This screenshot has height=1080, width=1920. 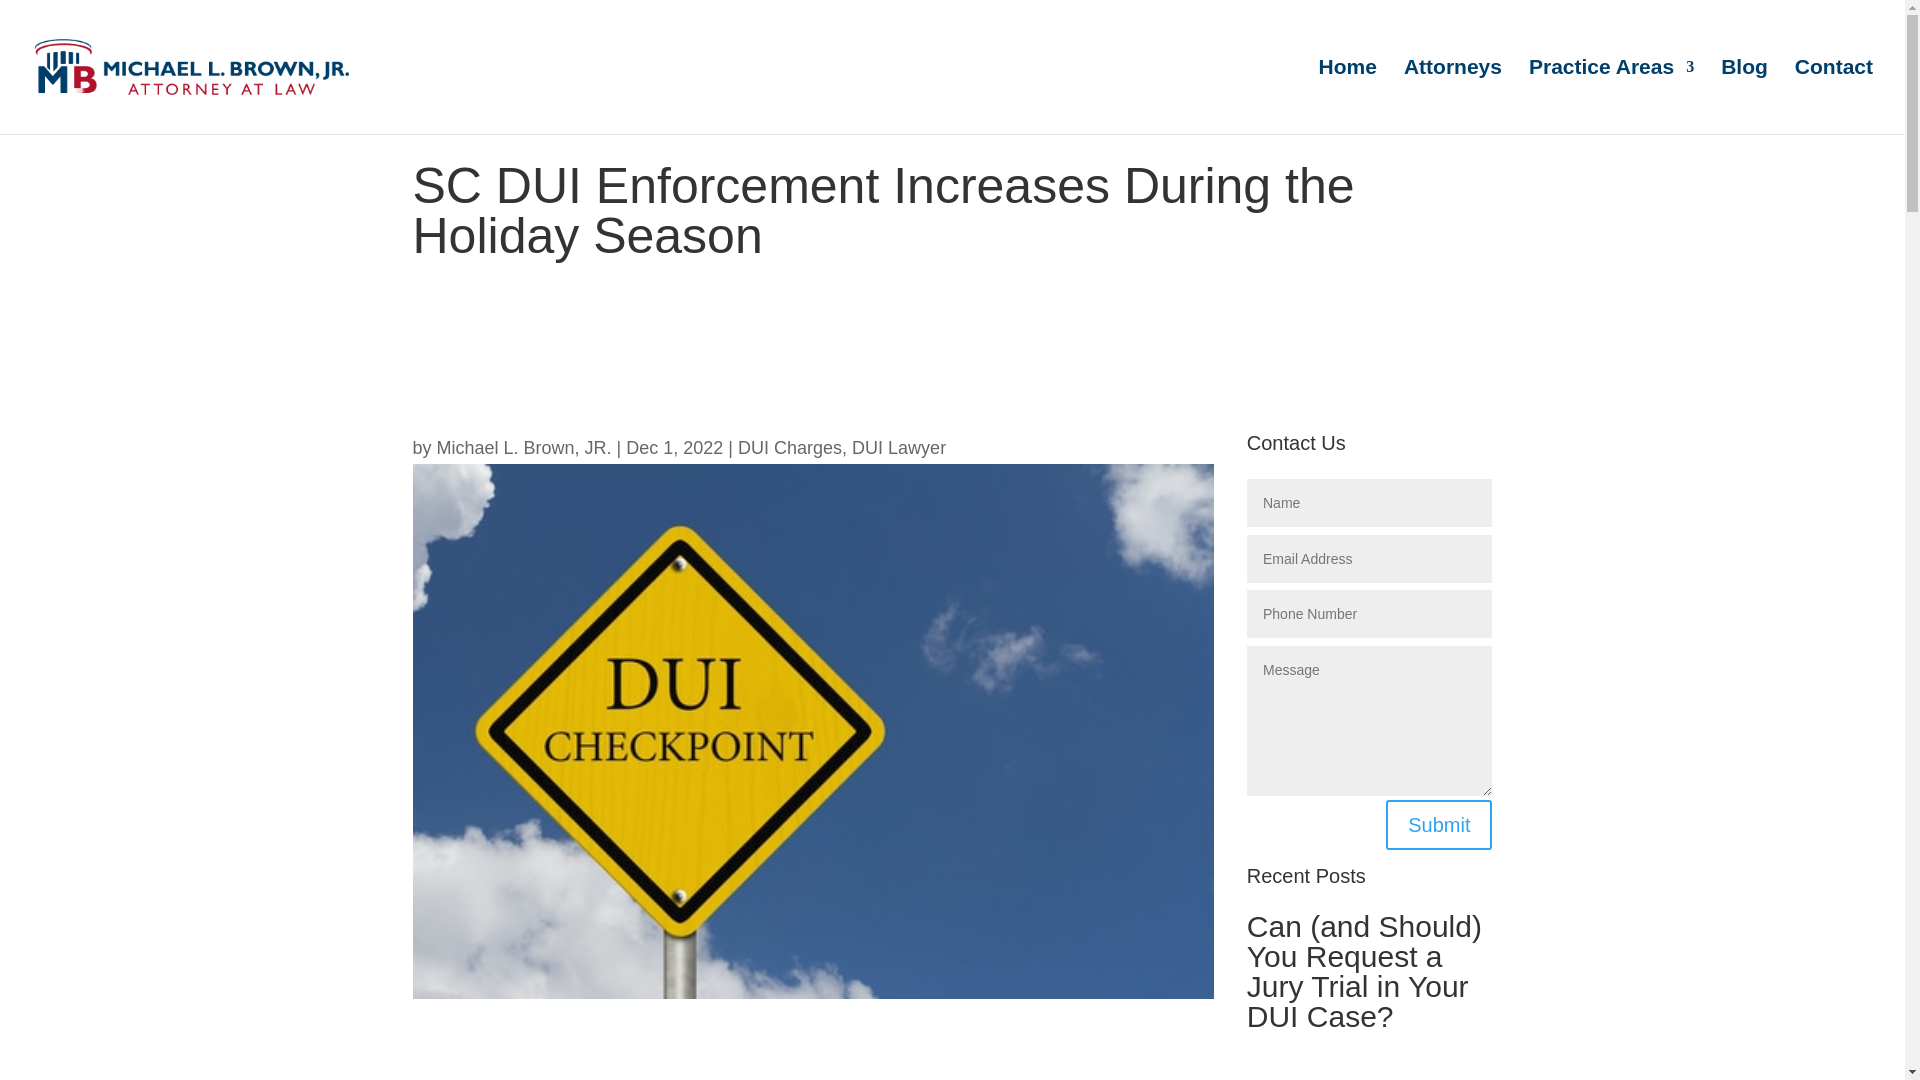 What do you see at coordinates (1438, 824) in the screenshot?
I see `Submit` at bounding box center [1438, 824].